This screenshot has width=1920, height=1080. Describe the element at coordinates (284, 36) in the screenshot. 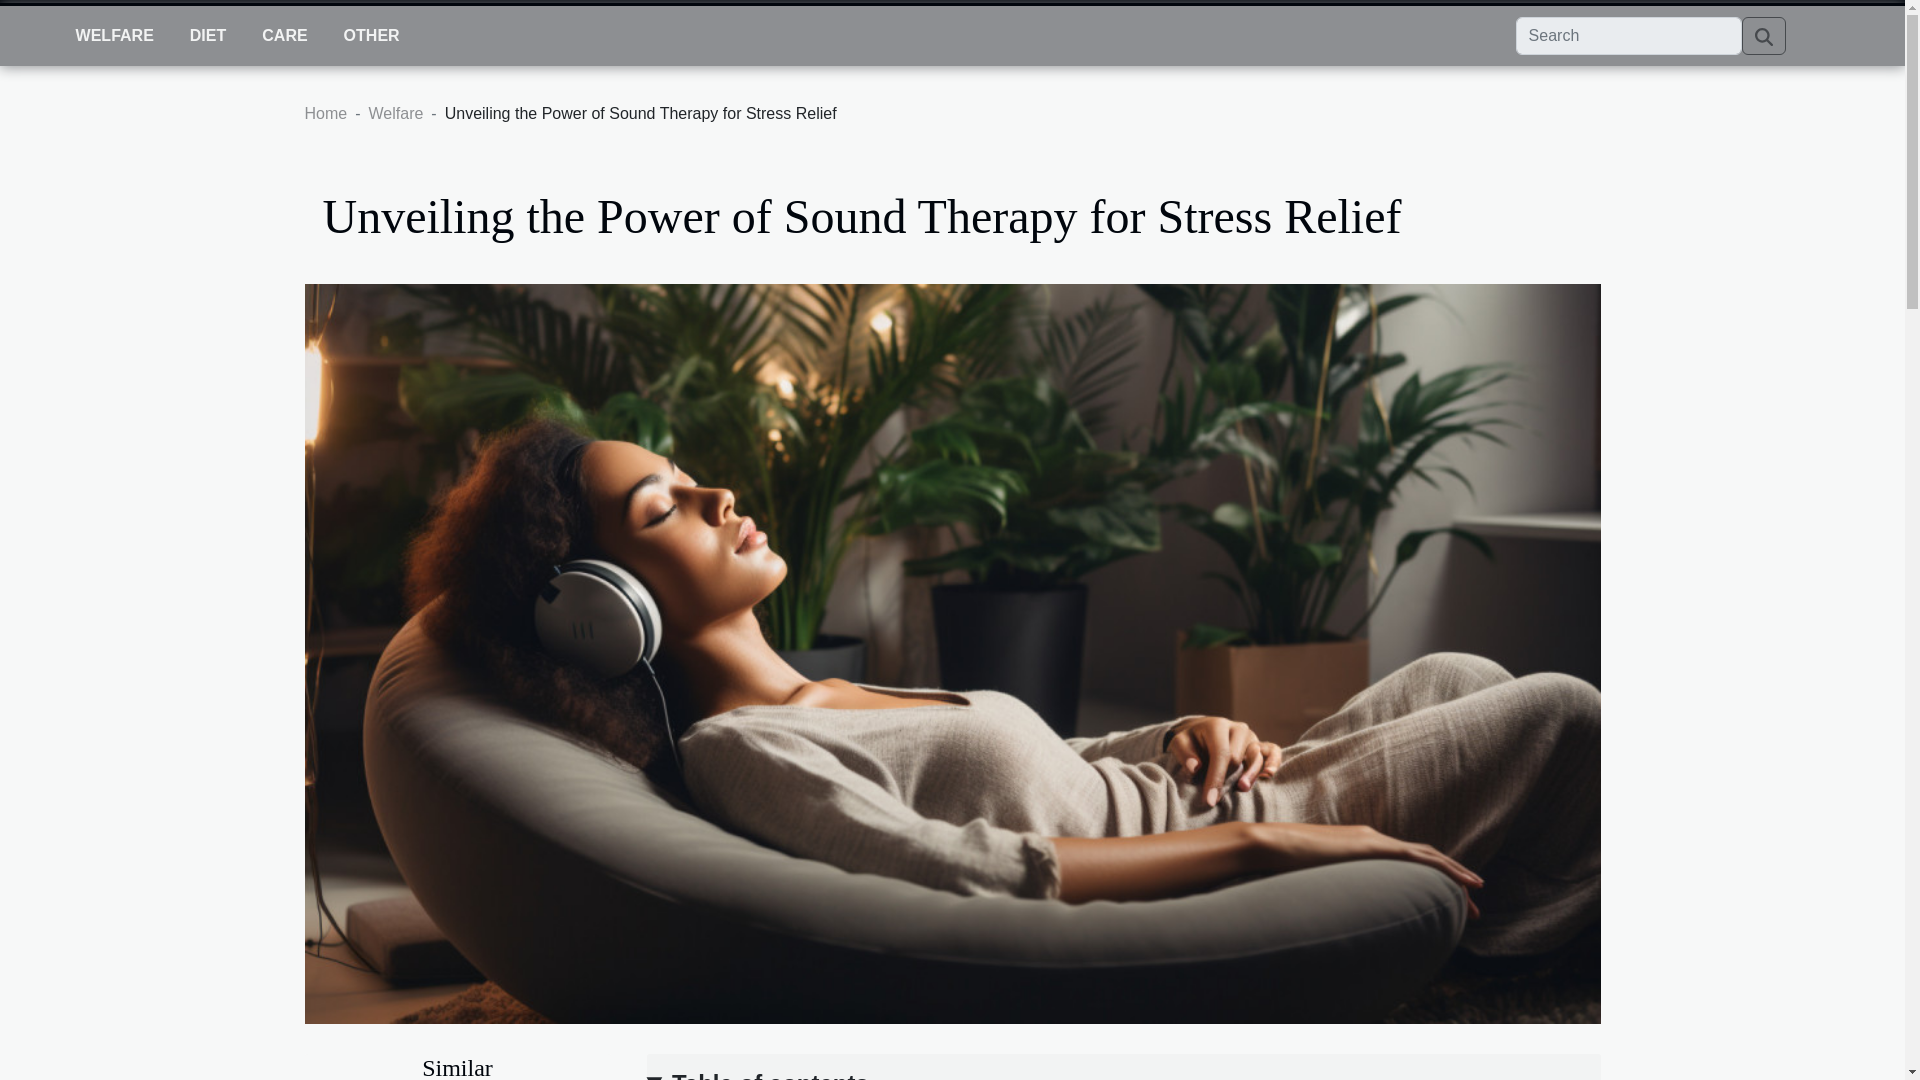

I see `CARE` at that location.